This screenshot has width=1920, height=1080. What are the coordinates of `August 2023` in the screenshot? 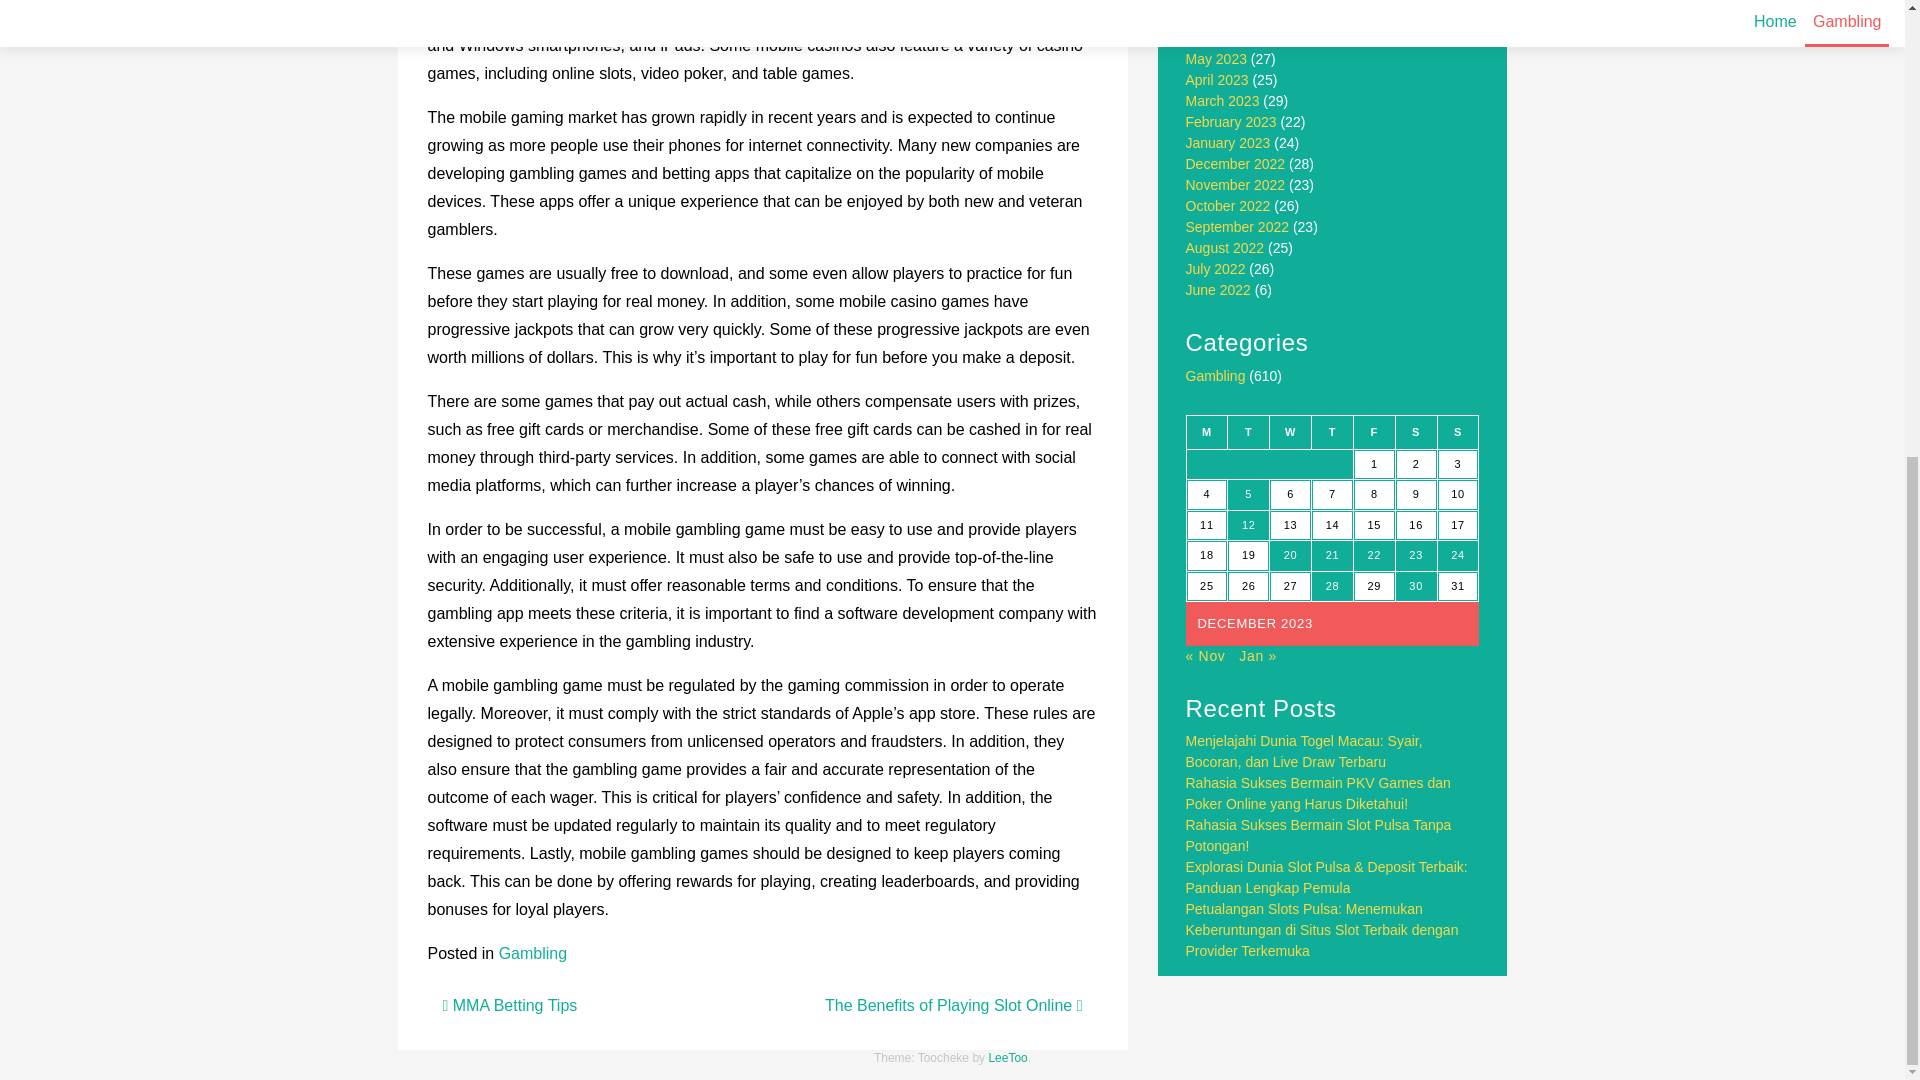 It's located at (1226, 2).